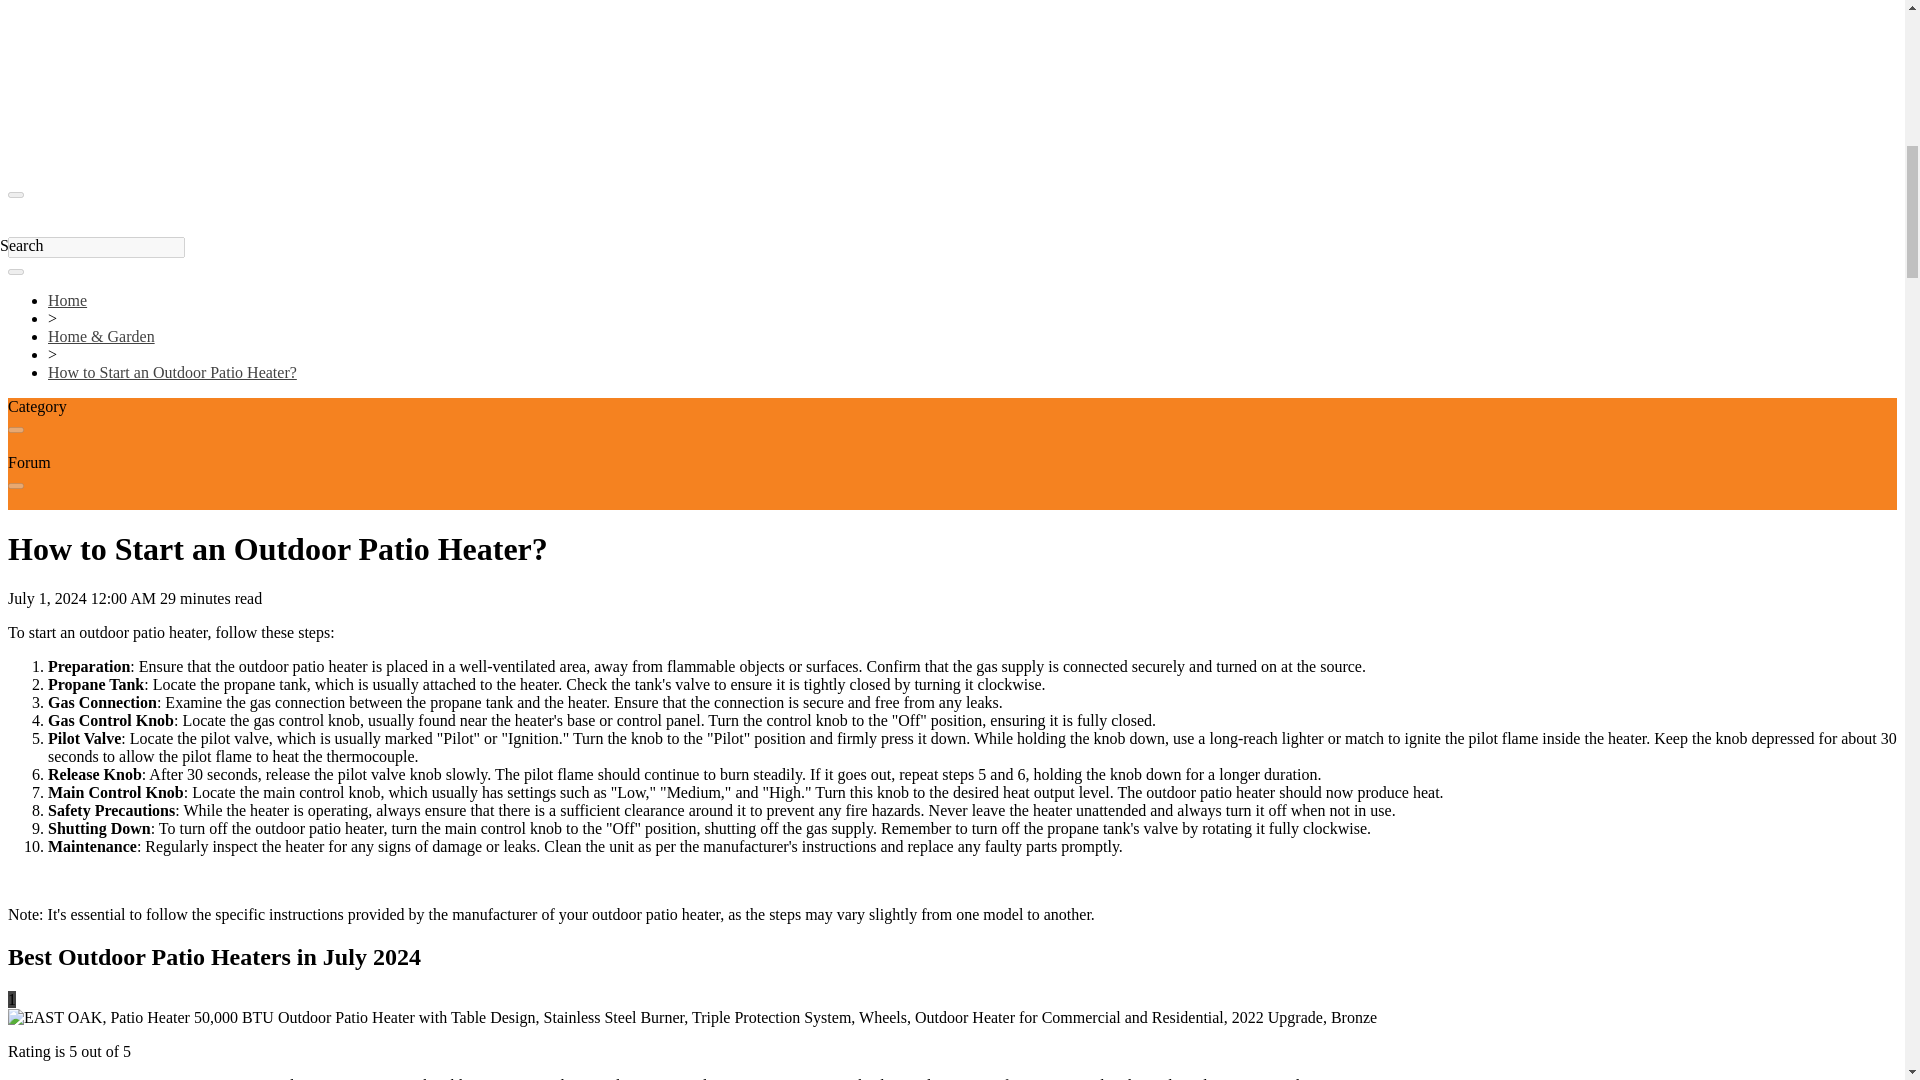 Image resolution: width=1920 pixels, height=1080 pixels. I want to click on Home, so click(67, 300).